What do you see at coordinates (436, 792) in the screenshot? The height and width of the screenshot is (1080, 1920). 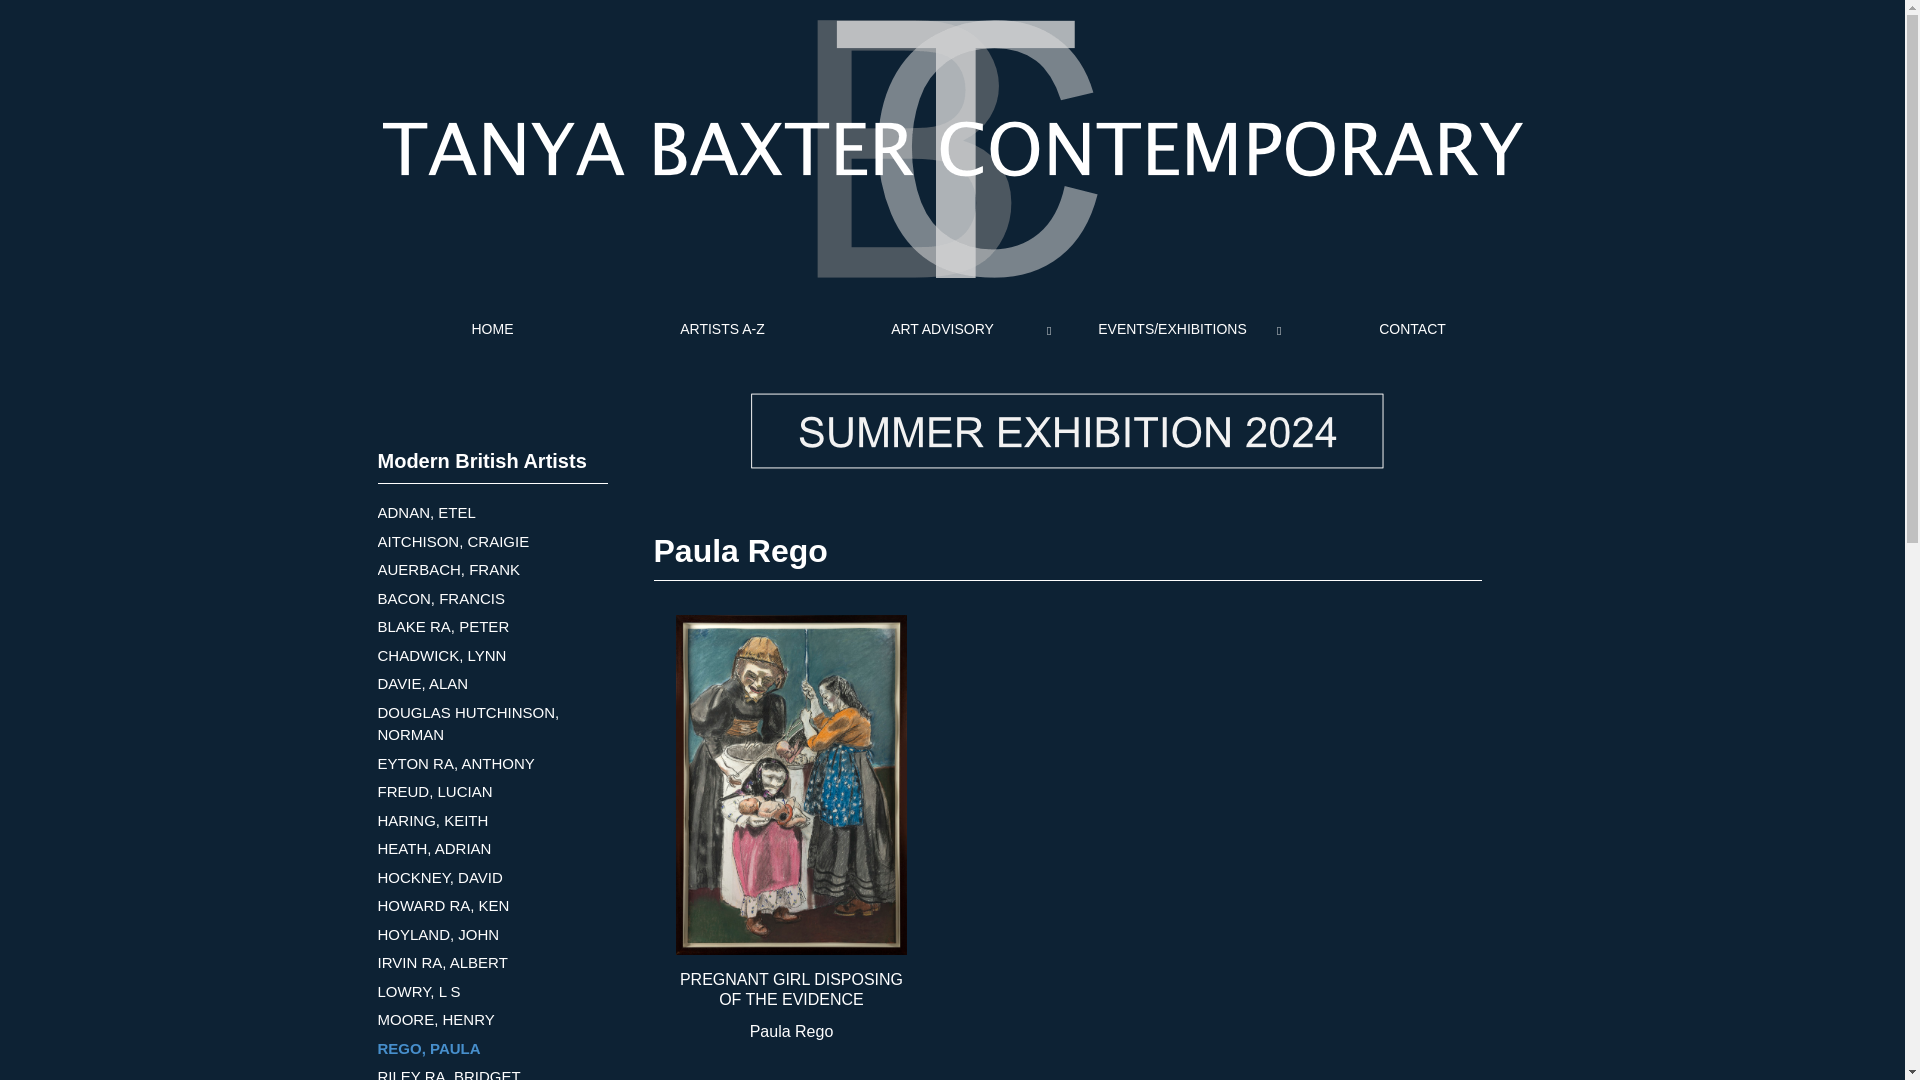 I see `FREUD, LUCIAN` at bounding box center [436, 792].